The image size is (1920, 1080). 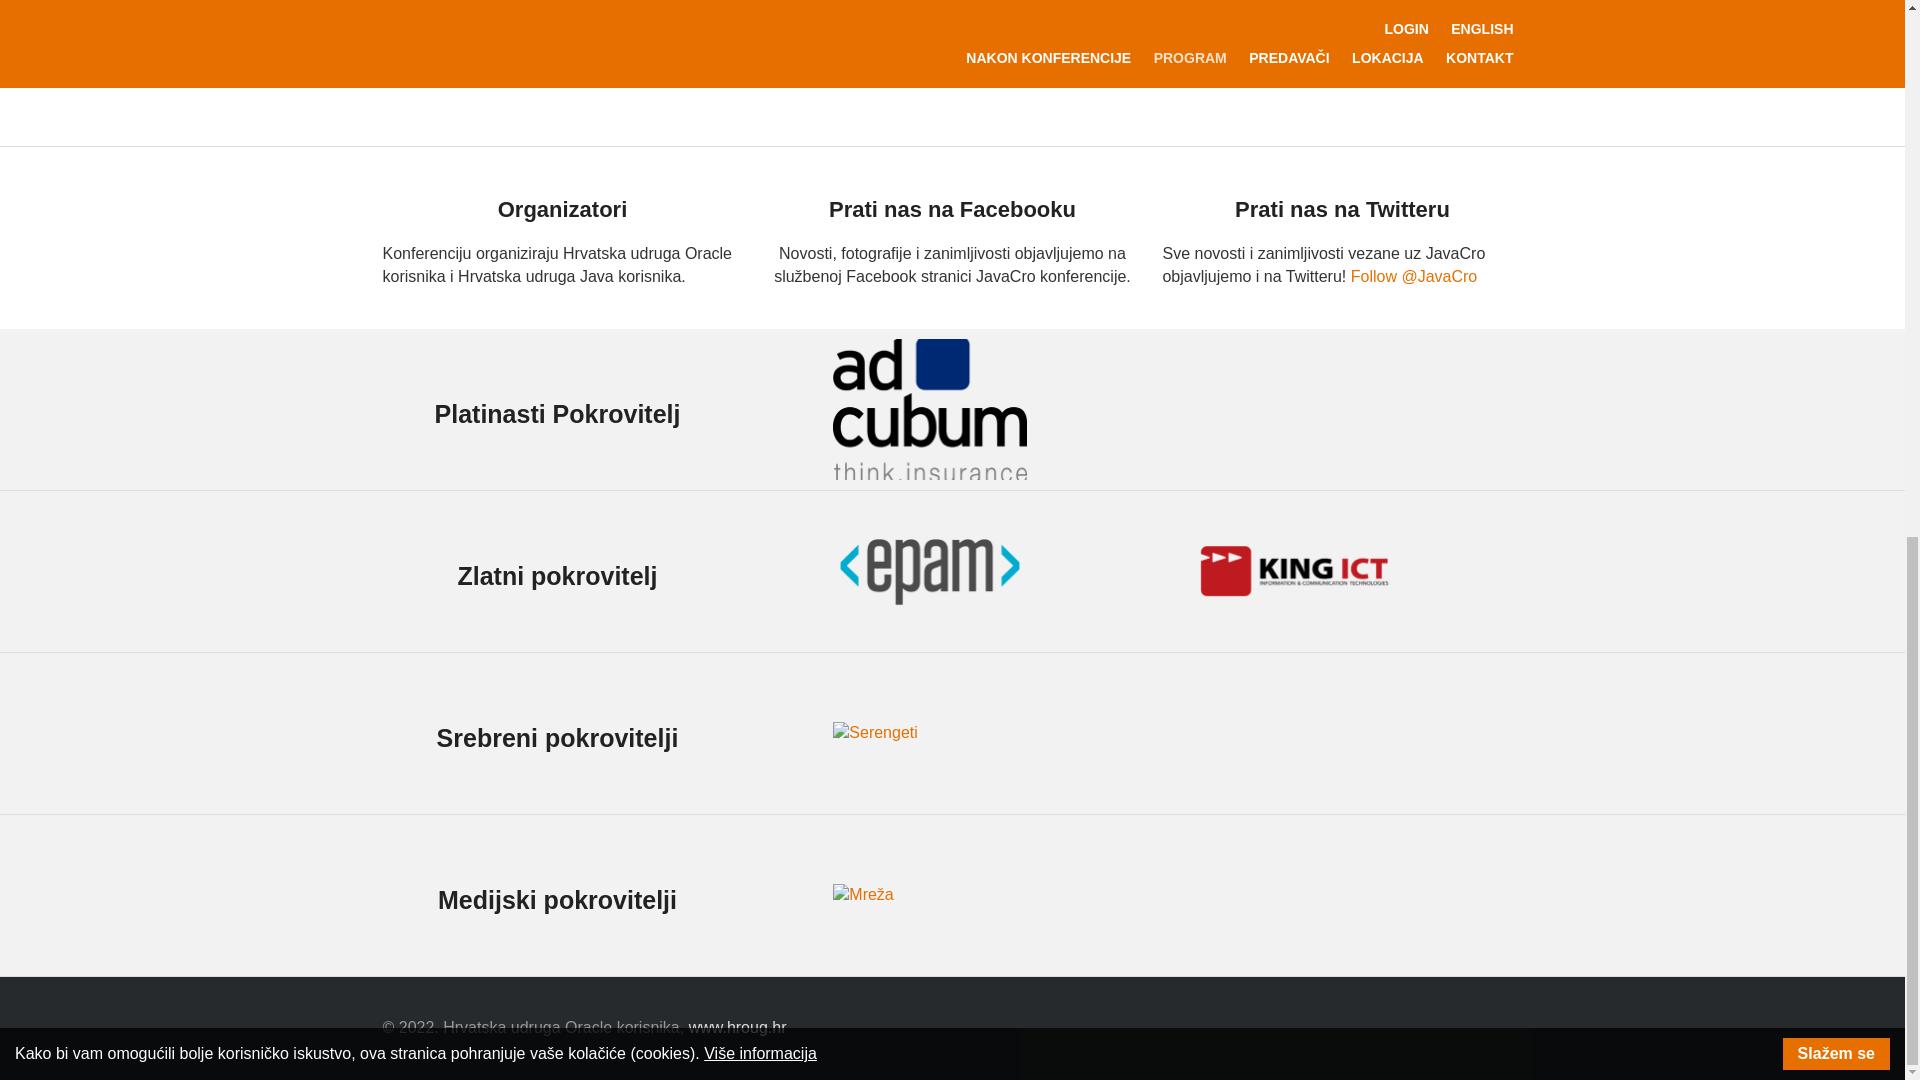 What do you see at coordinates (738, 1027) in the screenshot?
I see `www.hroug.hr` at bounding box center [738, 1027].